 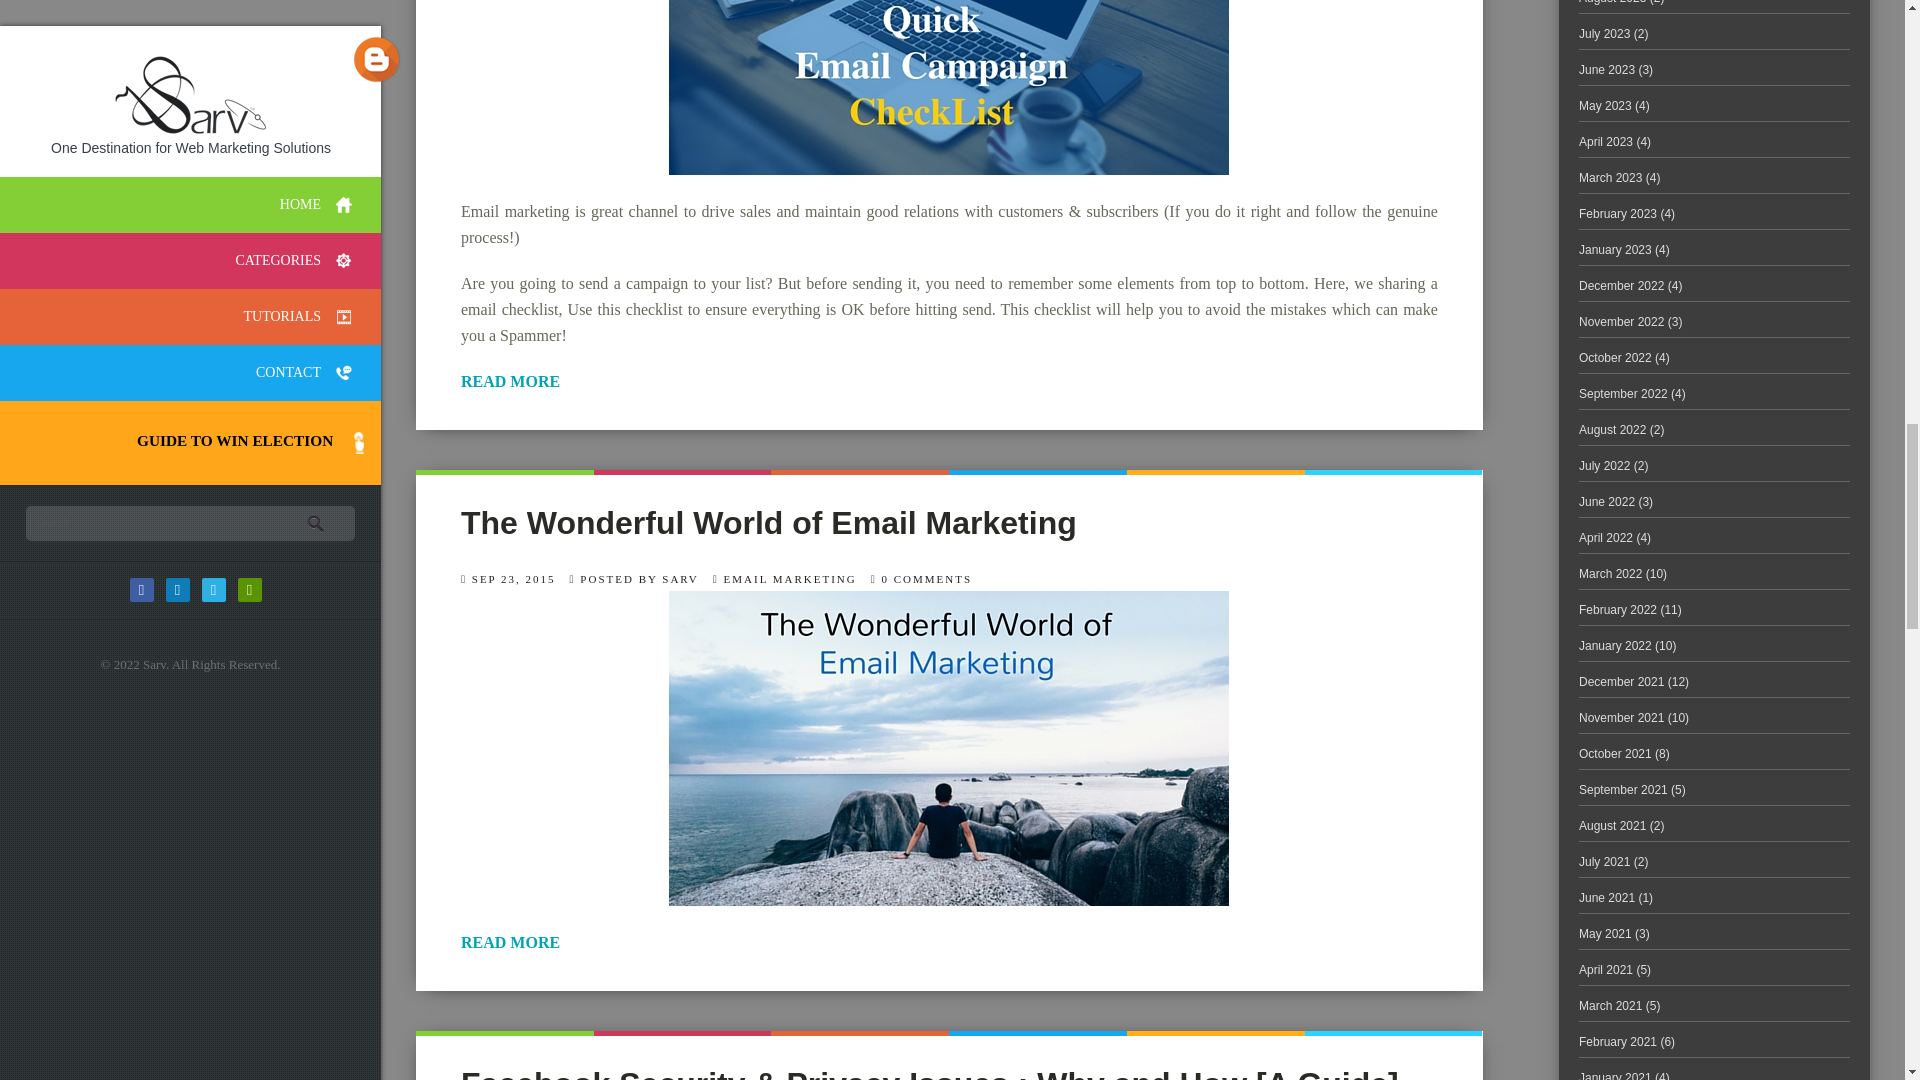 I want to click on READ MORE, so click(x=949, y=382).